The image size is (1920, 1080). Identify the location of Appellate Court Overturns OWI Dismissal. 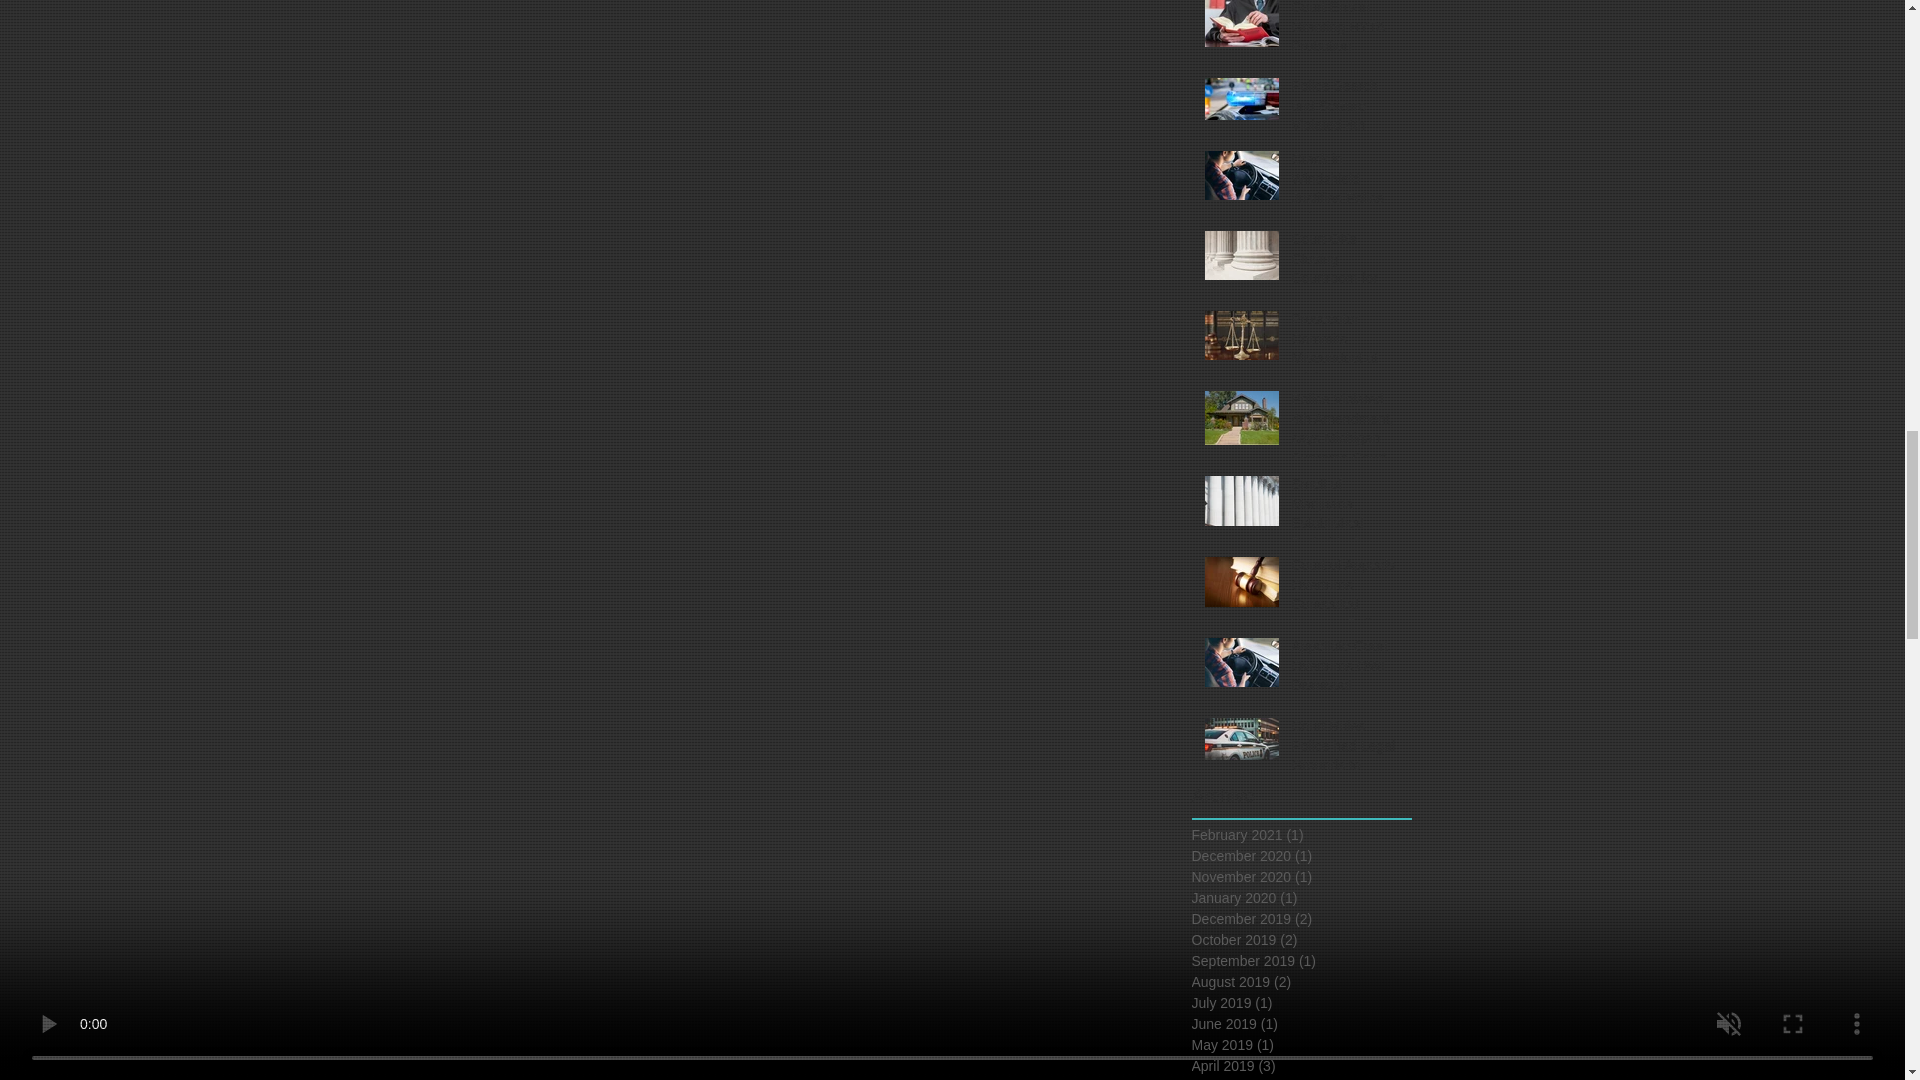
(1346, 670).